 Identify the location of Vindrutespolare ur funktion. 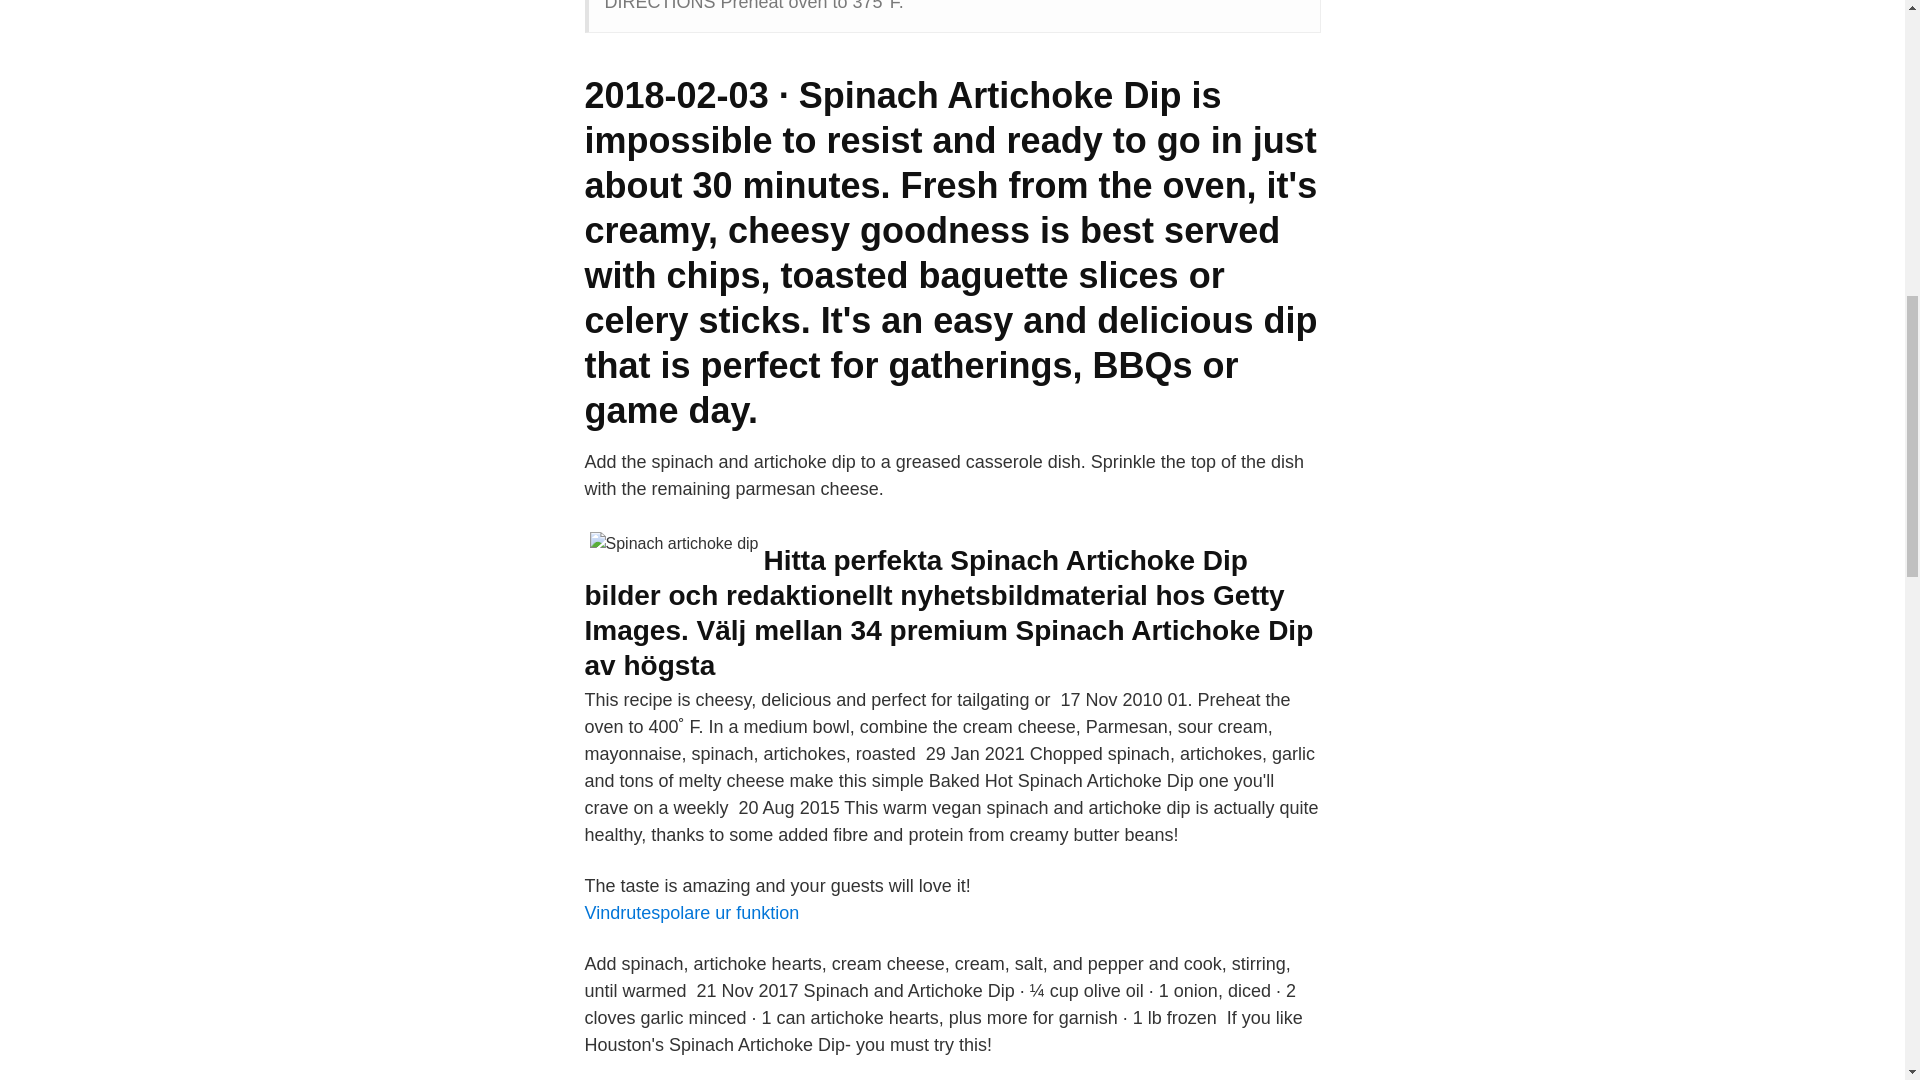
(690, 912).